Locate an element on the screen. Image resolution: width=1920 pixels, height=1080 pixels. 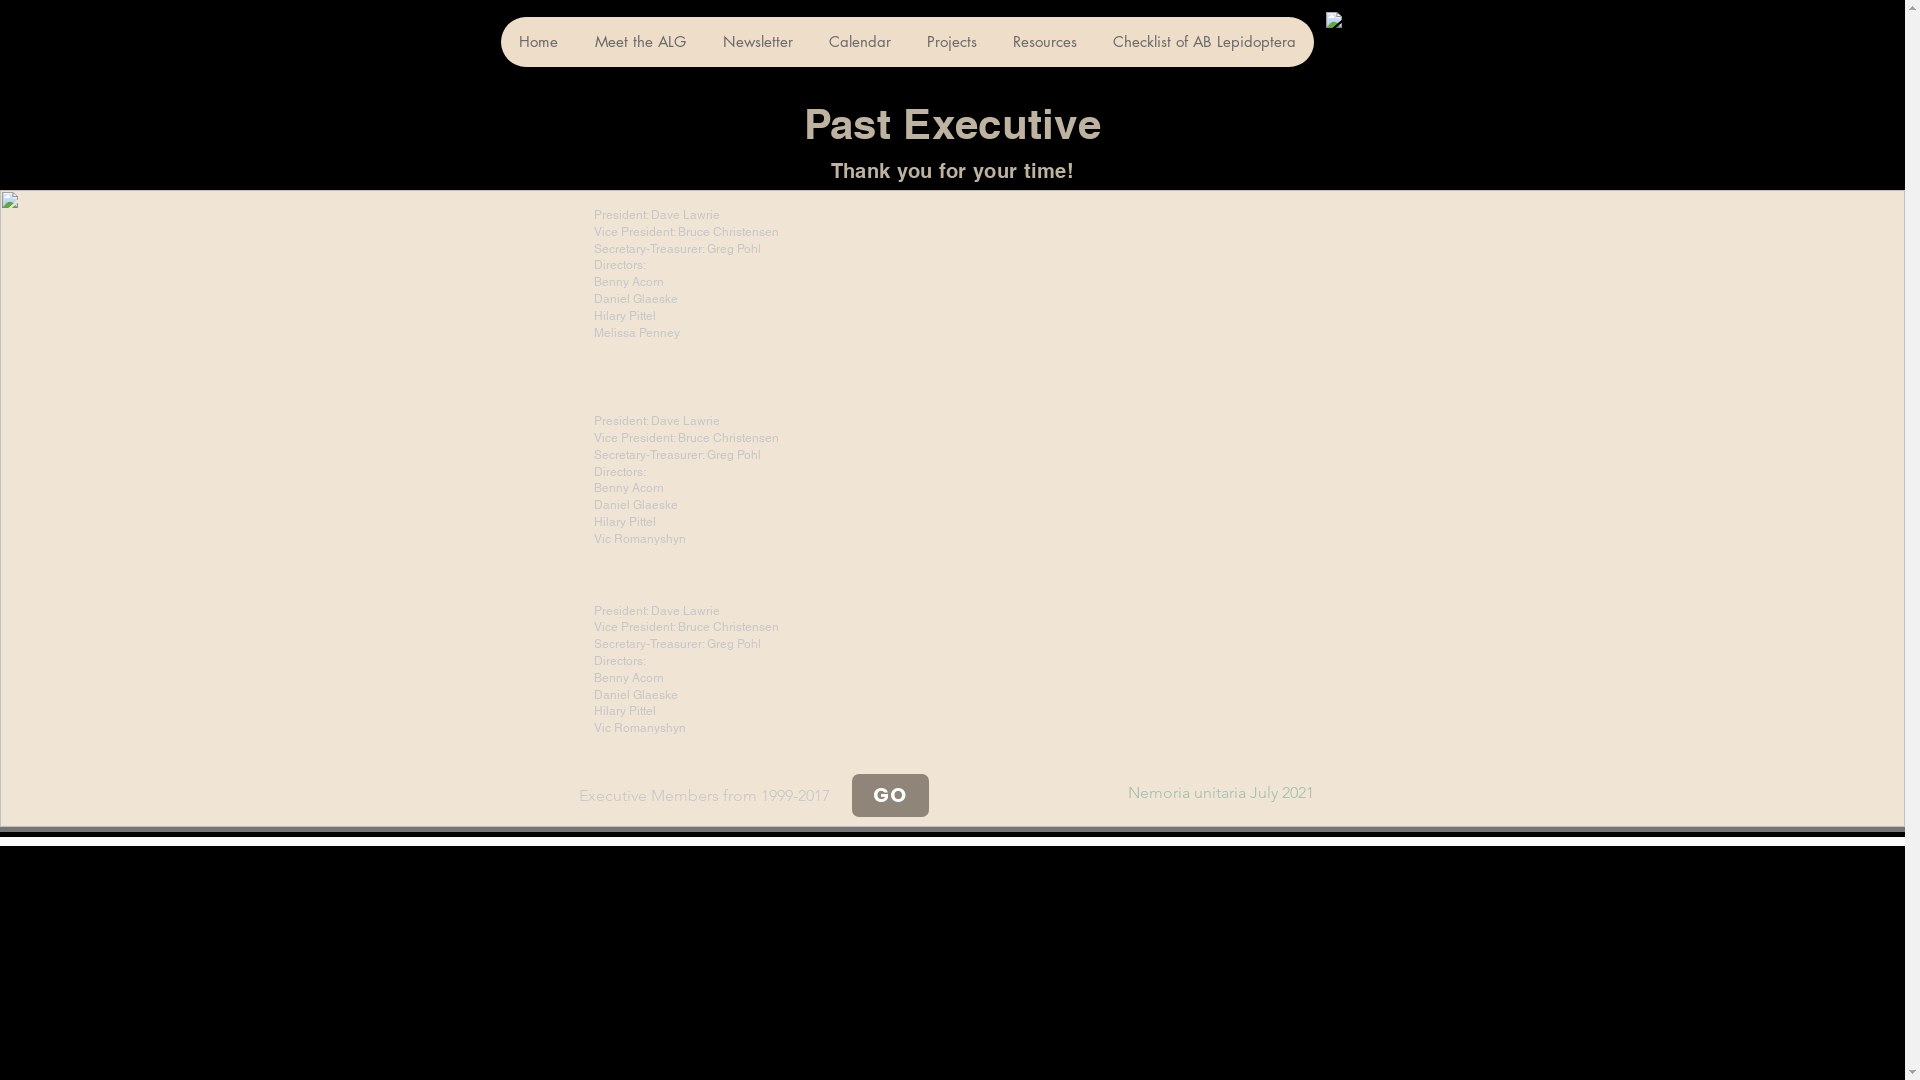
Checklist of AB Lepidoptera is located at coordinates (1204, 42).